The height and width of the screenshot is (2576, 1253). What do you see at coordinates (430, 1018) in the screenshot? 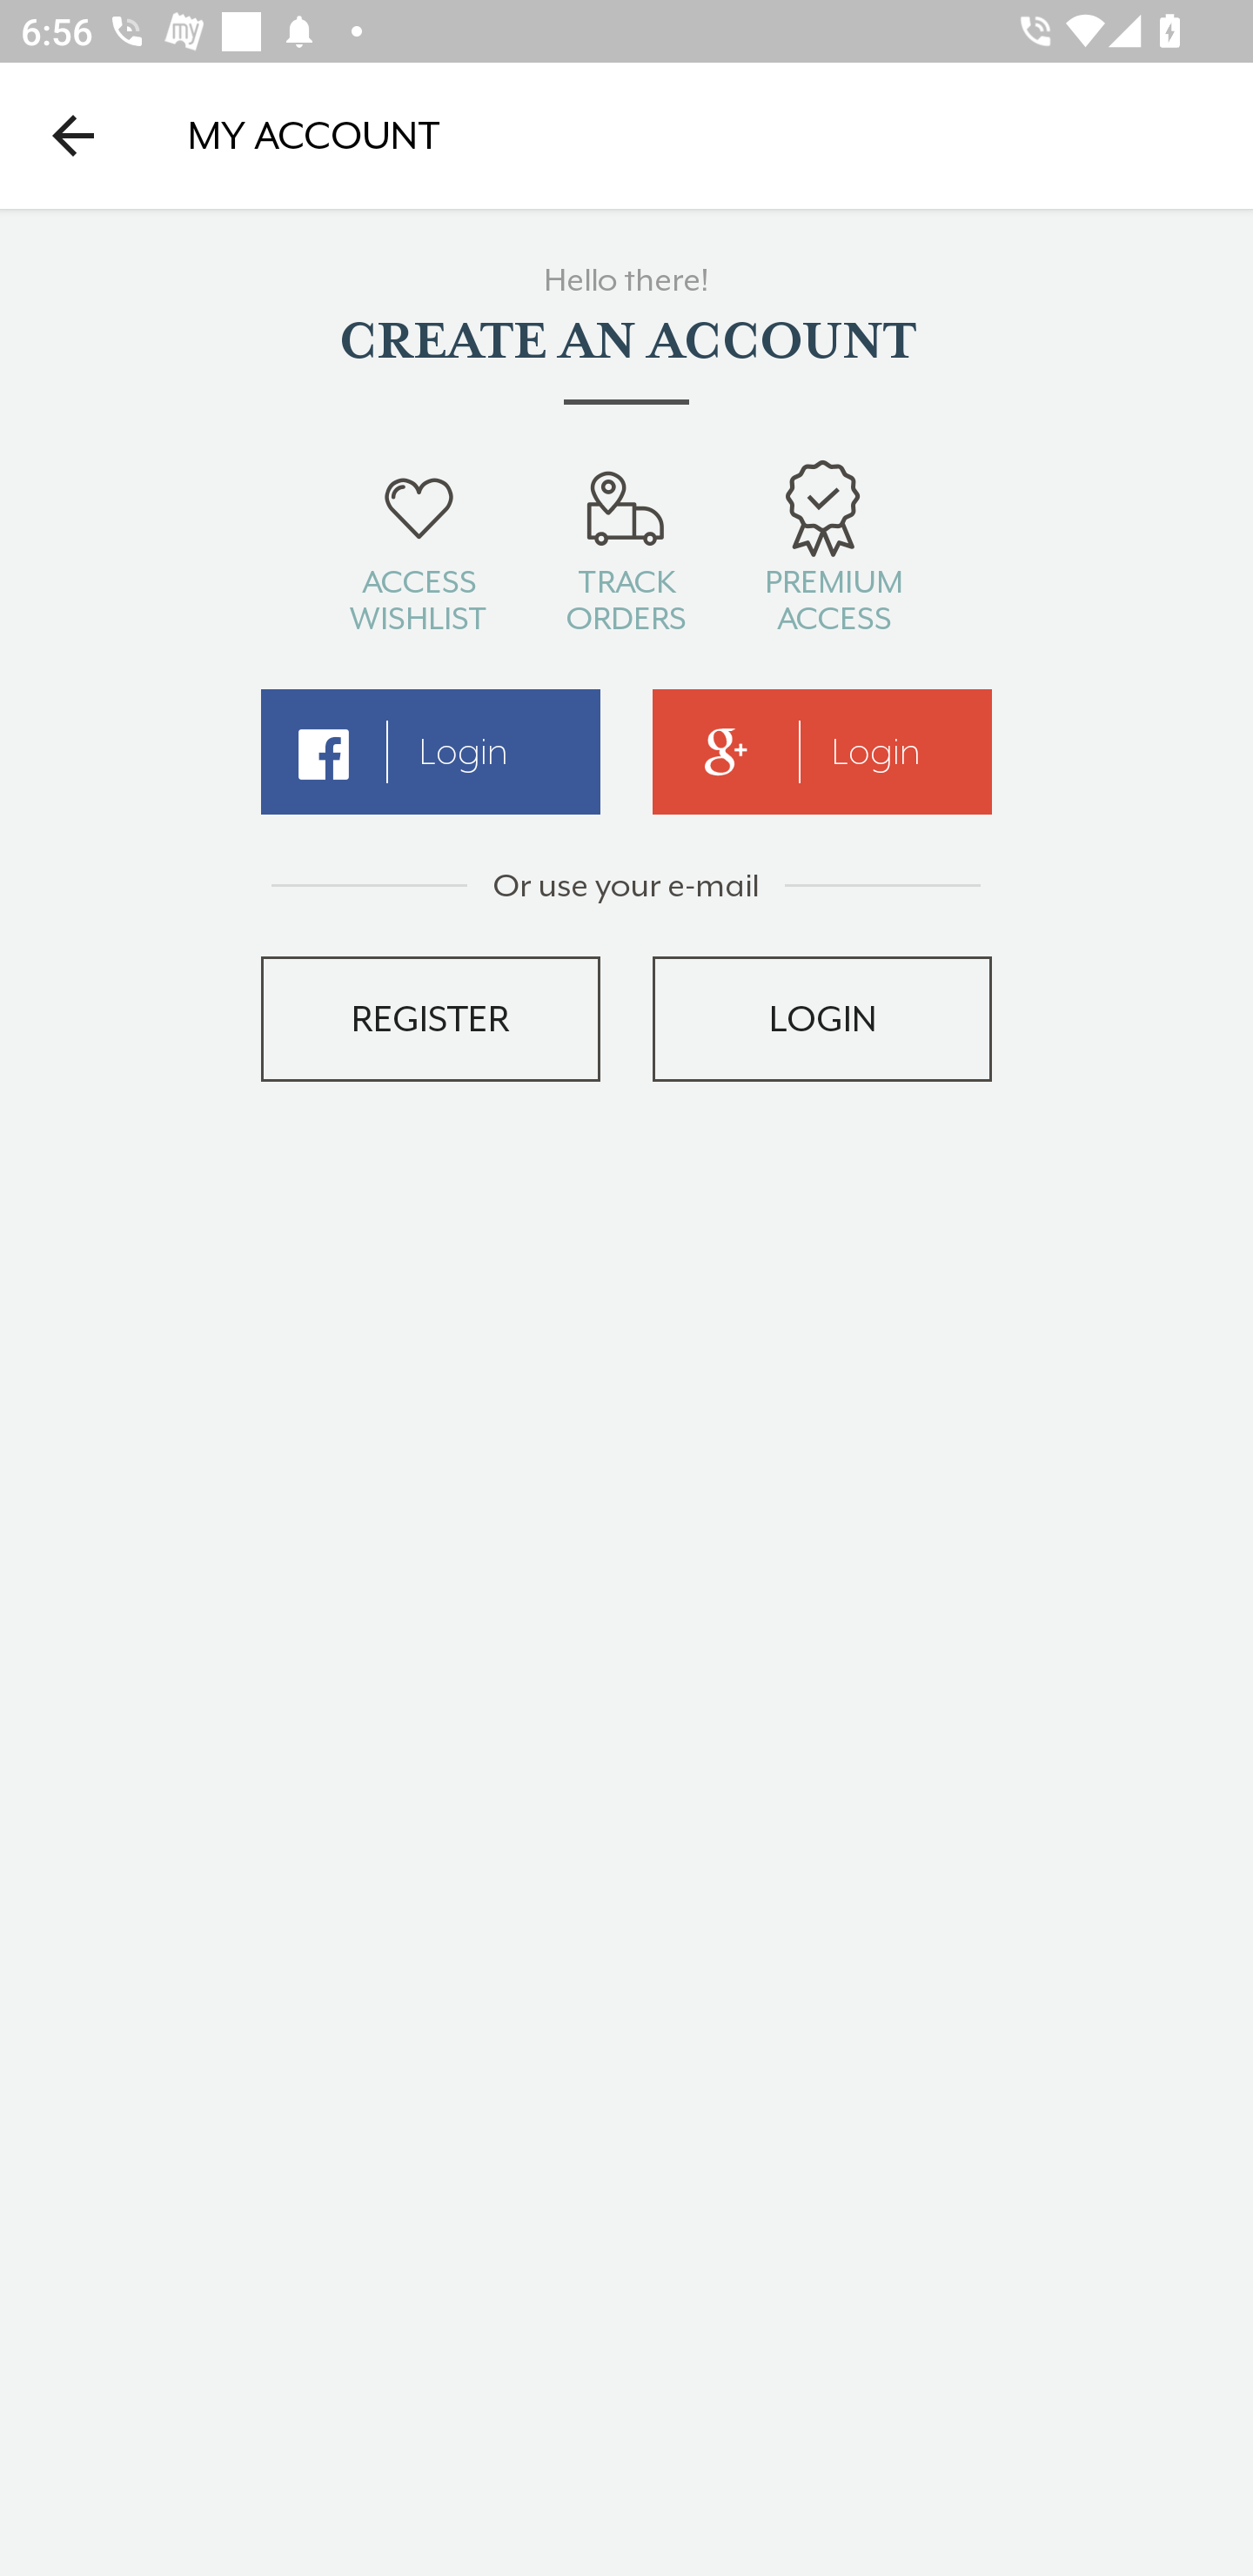
I see `REGISTER` at bounding box center [430, 1018].